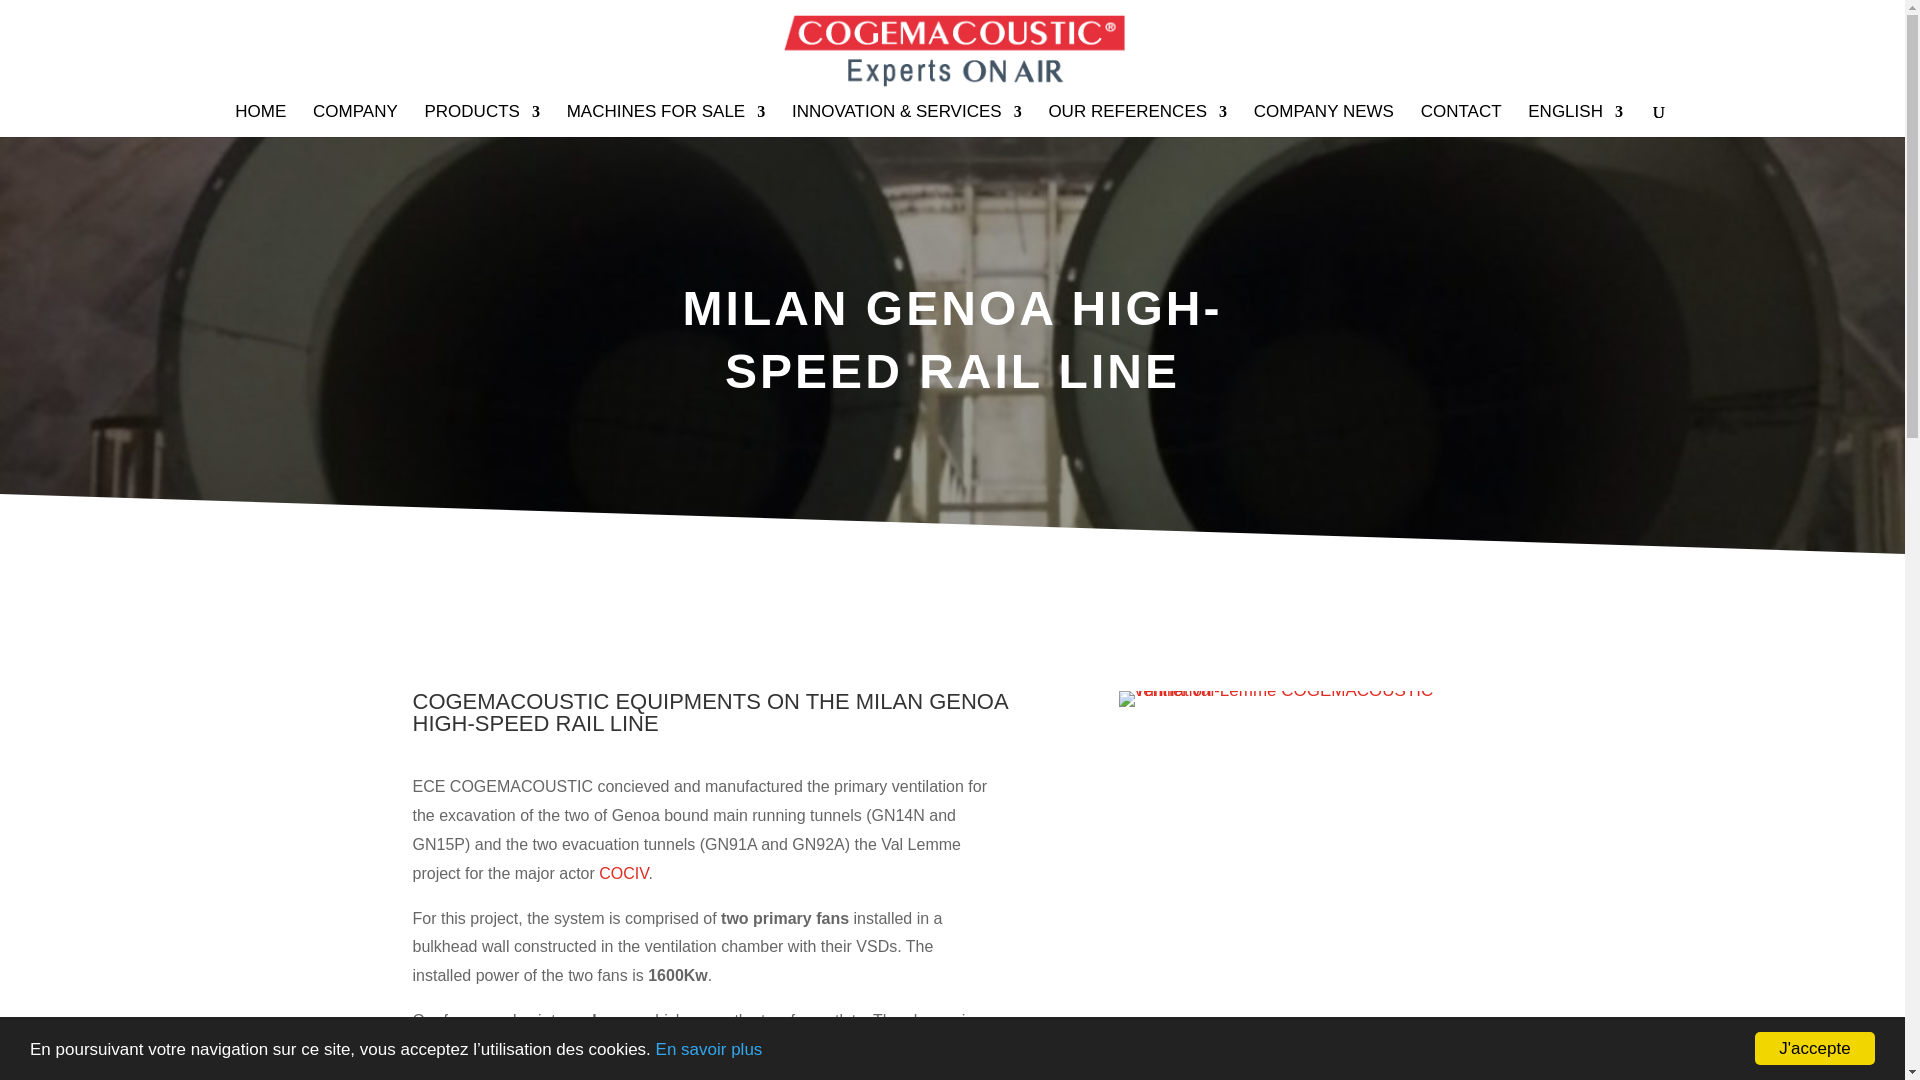 This screenshot has width=1920, height=1080. What do you see at coordinates (1460, 120) in the screenshot?
I see `CONTACT` at bounding box center [1460, 120].